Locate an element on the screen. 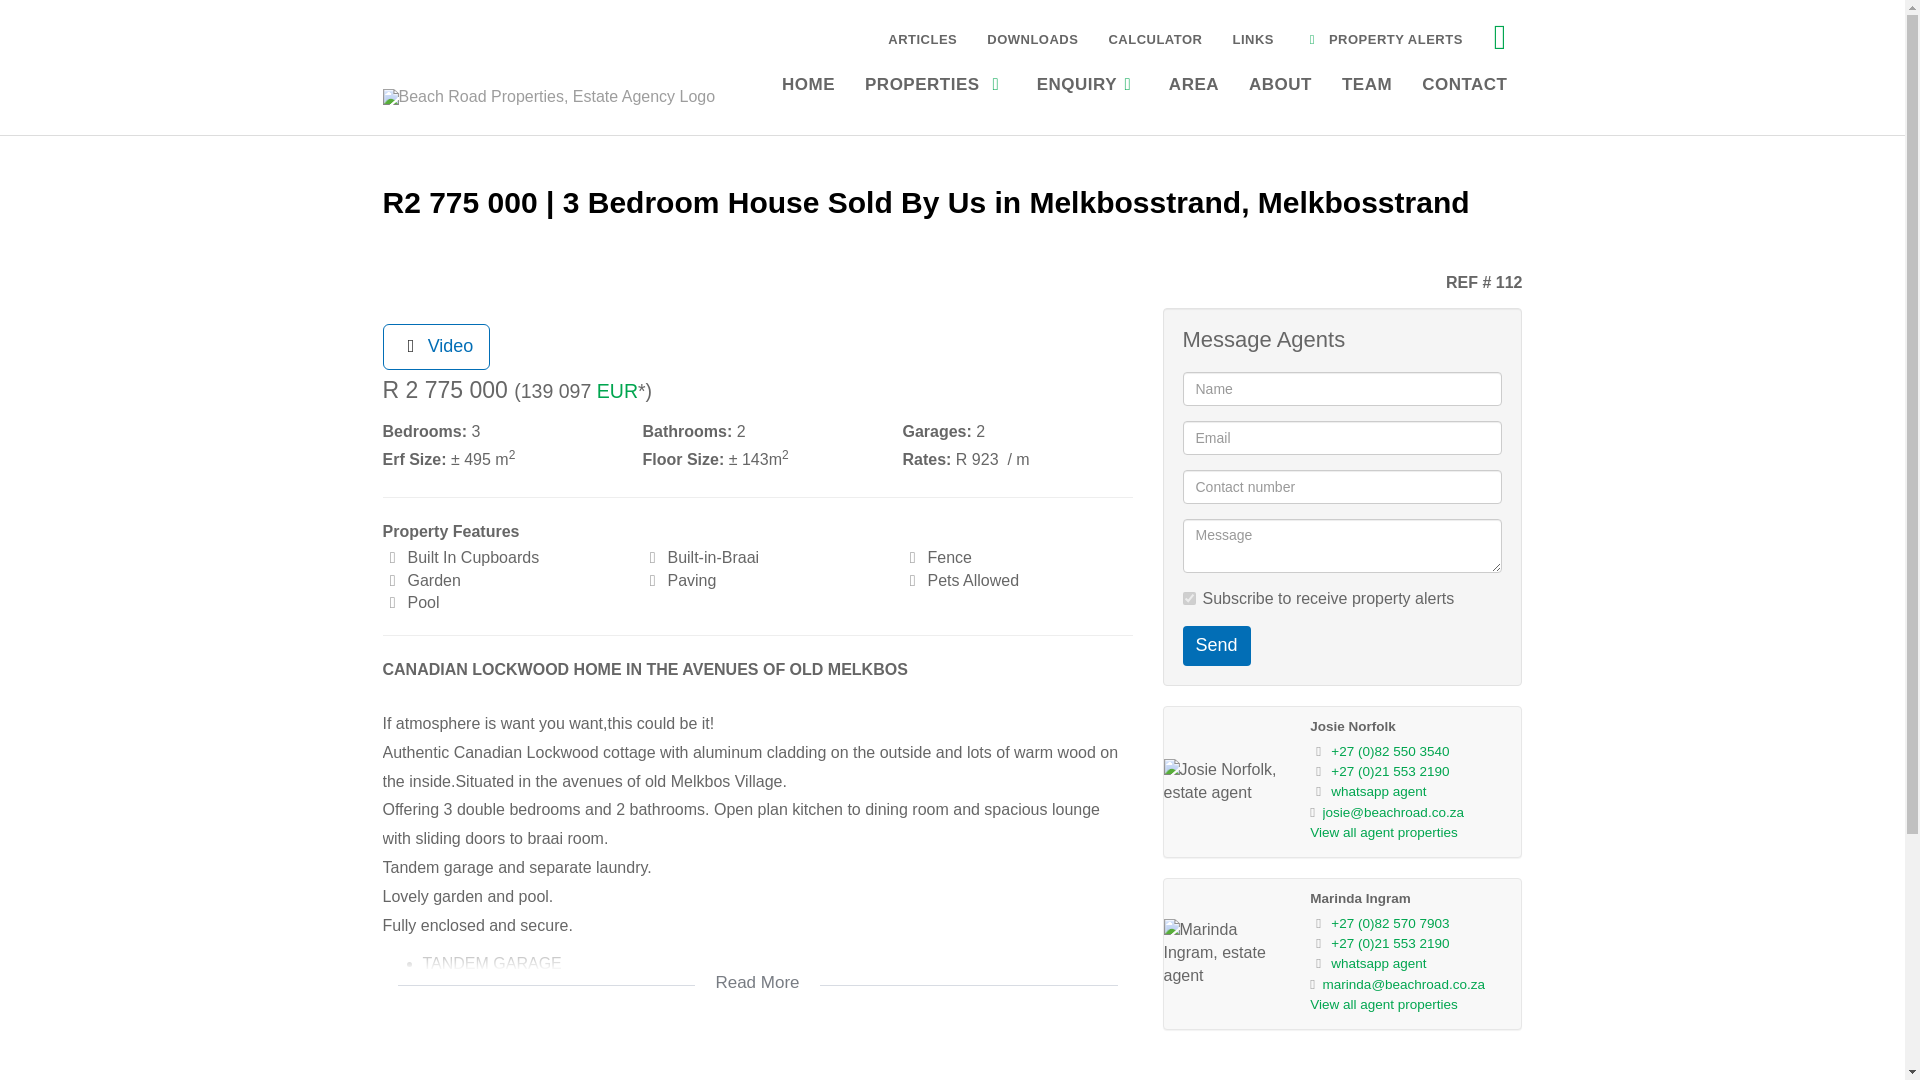  AREA is located at coordinates (1194, 82).